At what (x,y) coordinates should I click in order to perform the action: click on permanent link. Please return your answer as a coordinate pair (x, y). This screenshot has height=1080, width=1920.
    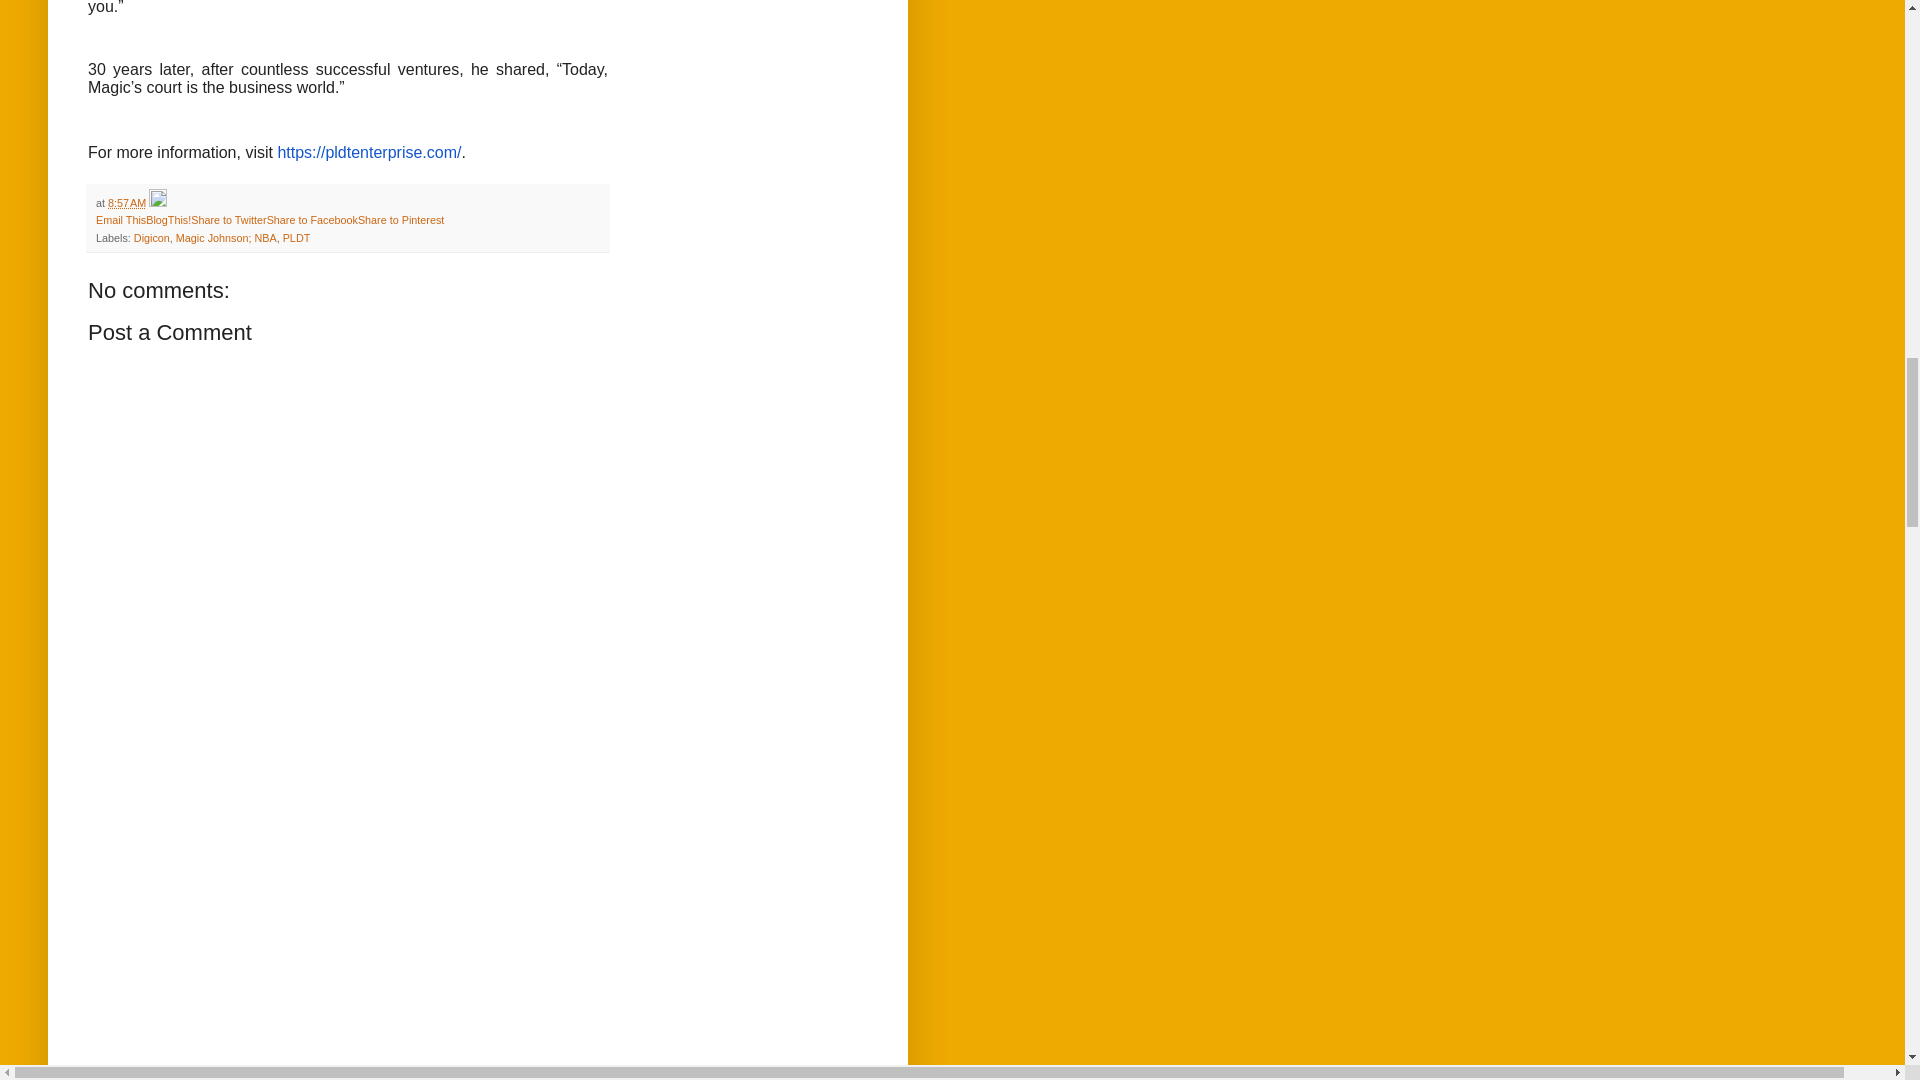
    Looking at the image, I should click on (126, 202).